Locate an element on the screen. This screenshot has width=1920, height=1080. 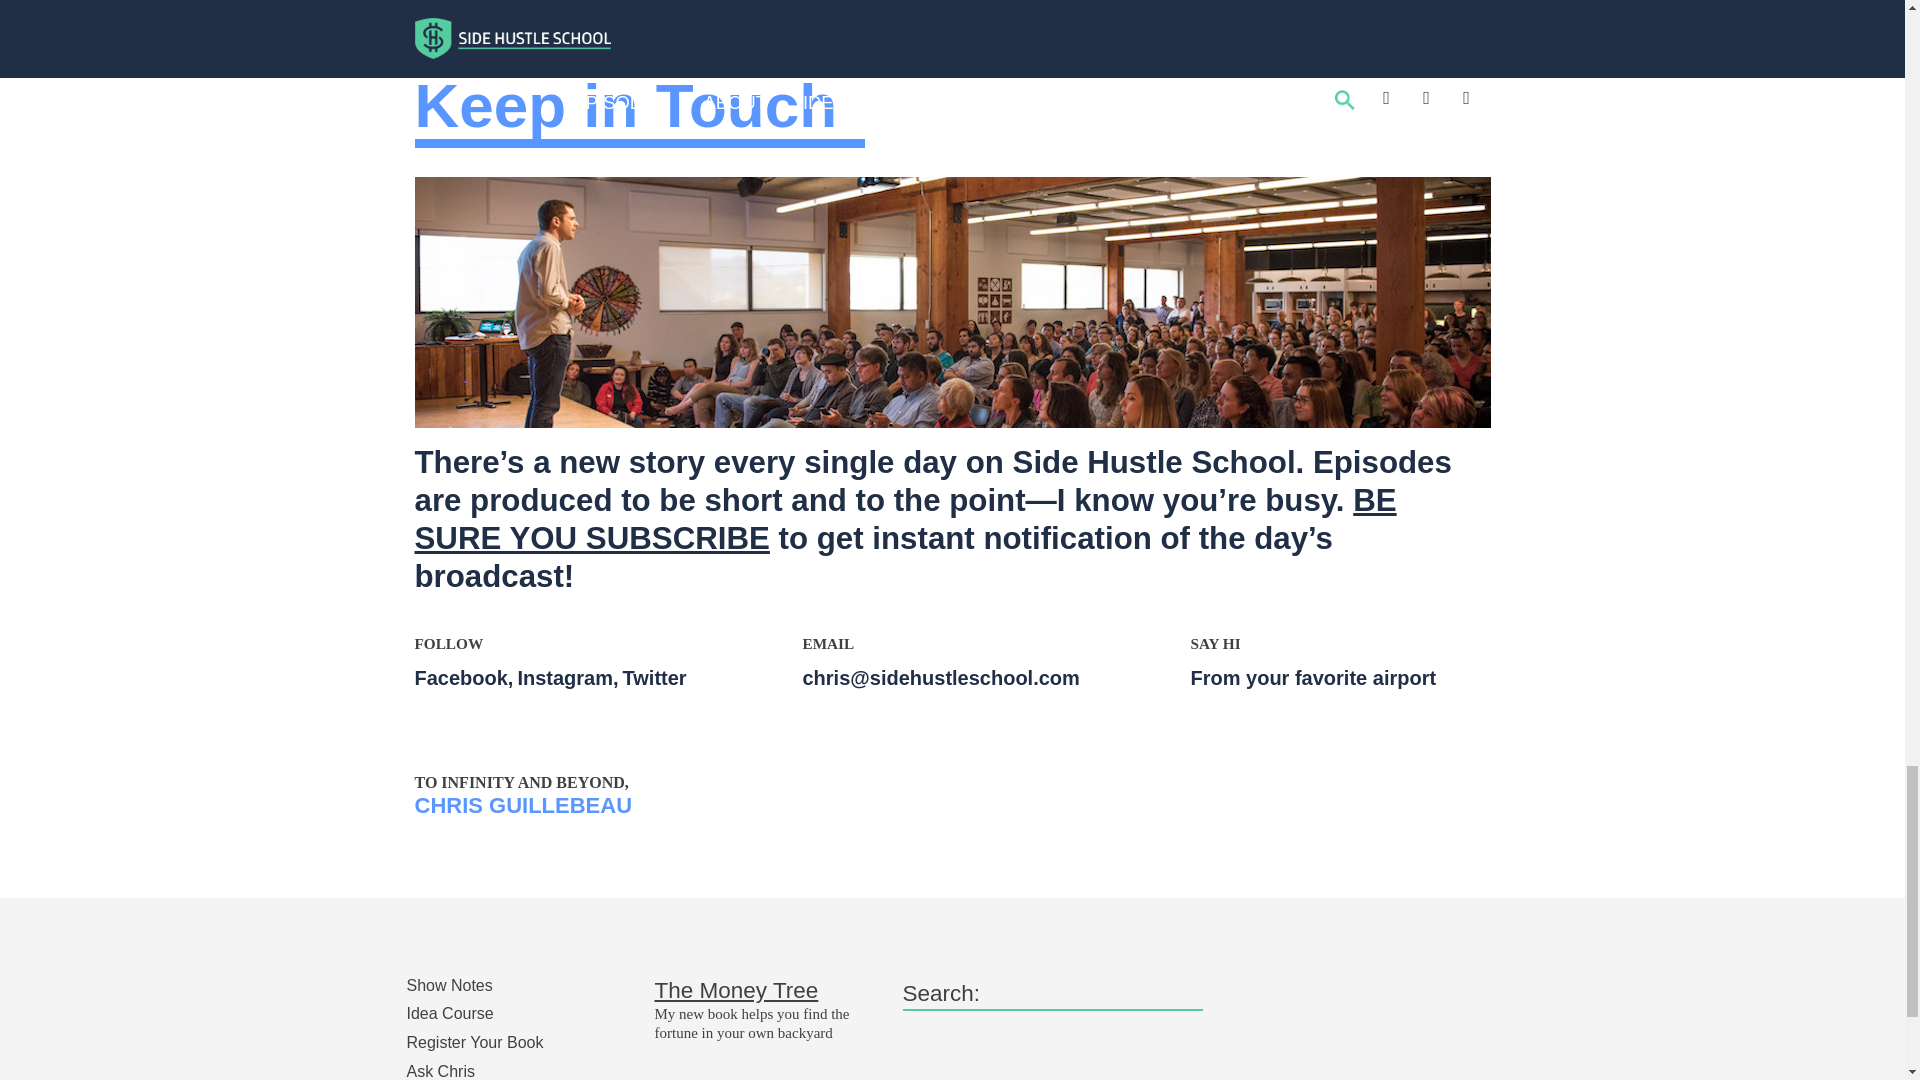
Show Notes is located at coordinates (448, 985).